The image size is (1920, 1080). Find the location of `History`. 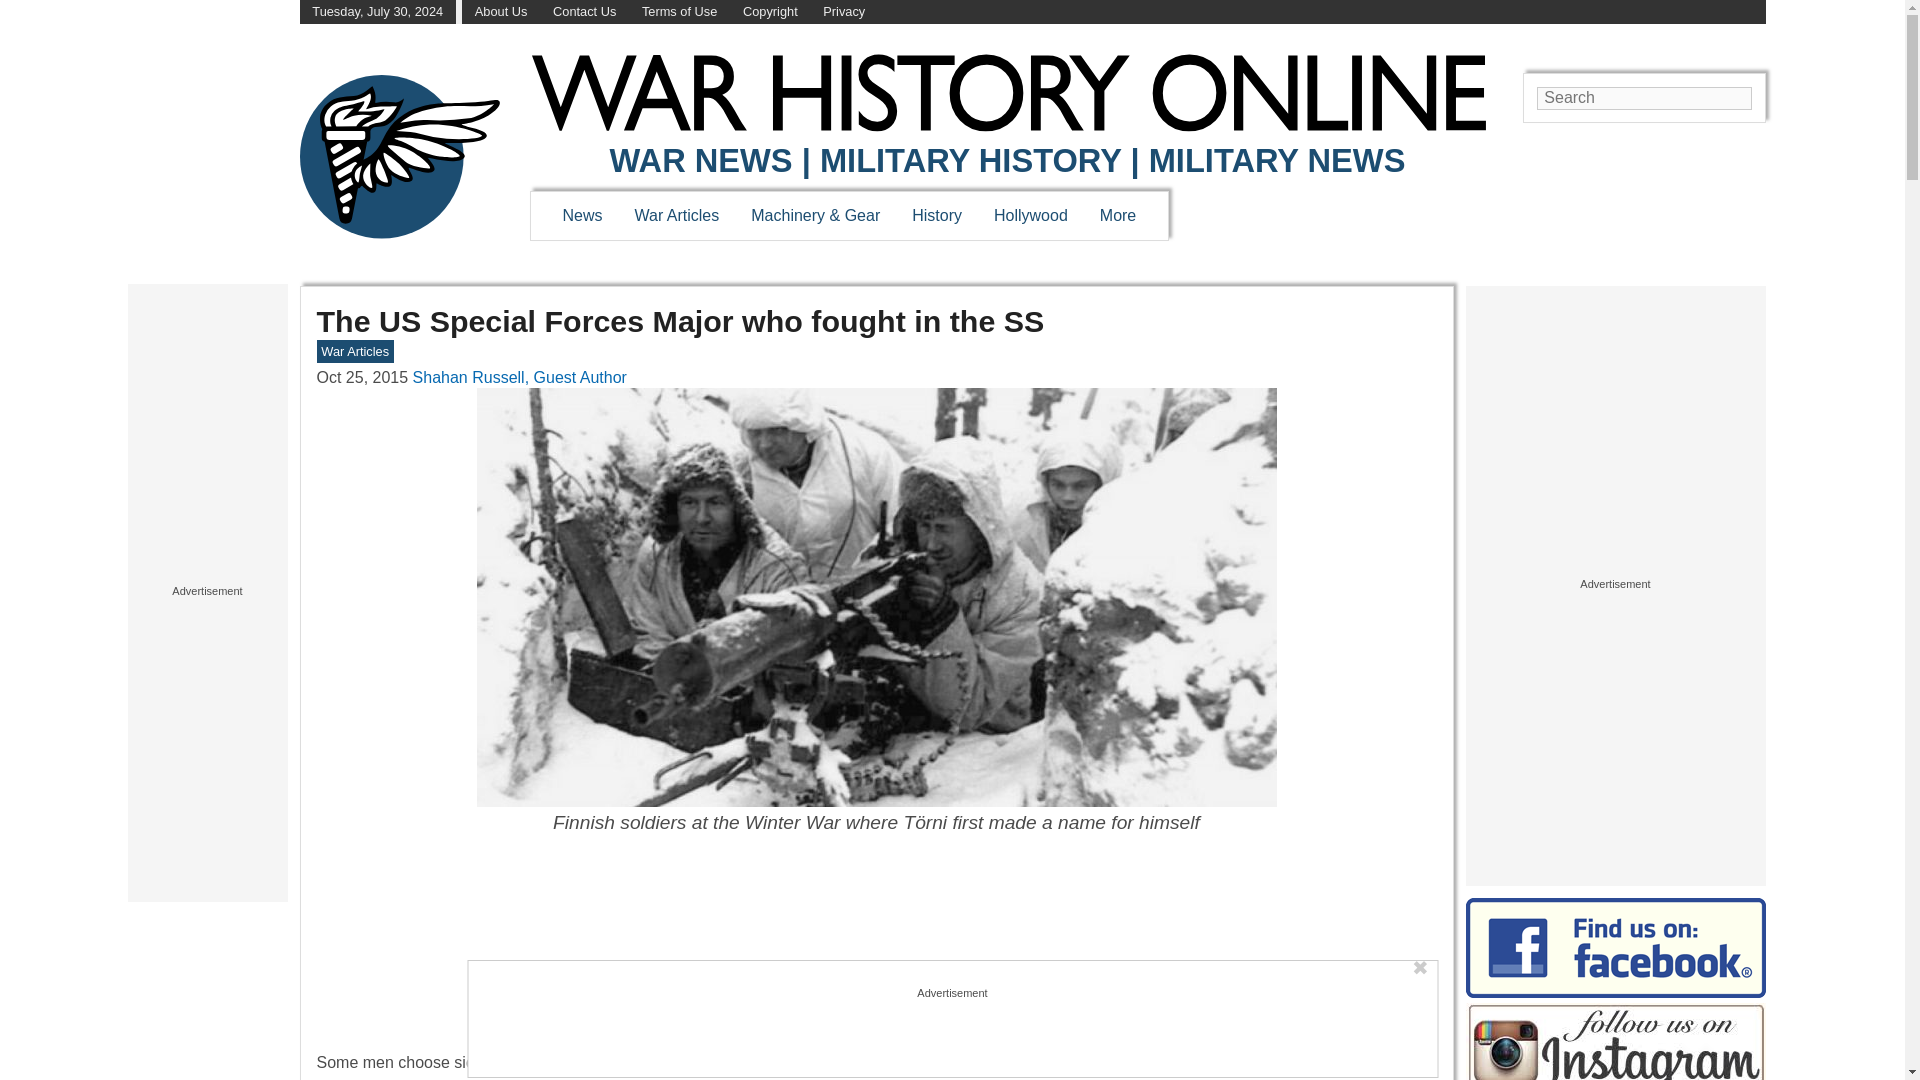

History is located at coordinates (936, 215).